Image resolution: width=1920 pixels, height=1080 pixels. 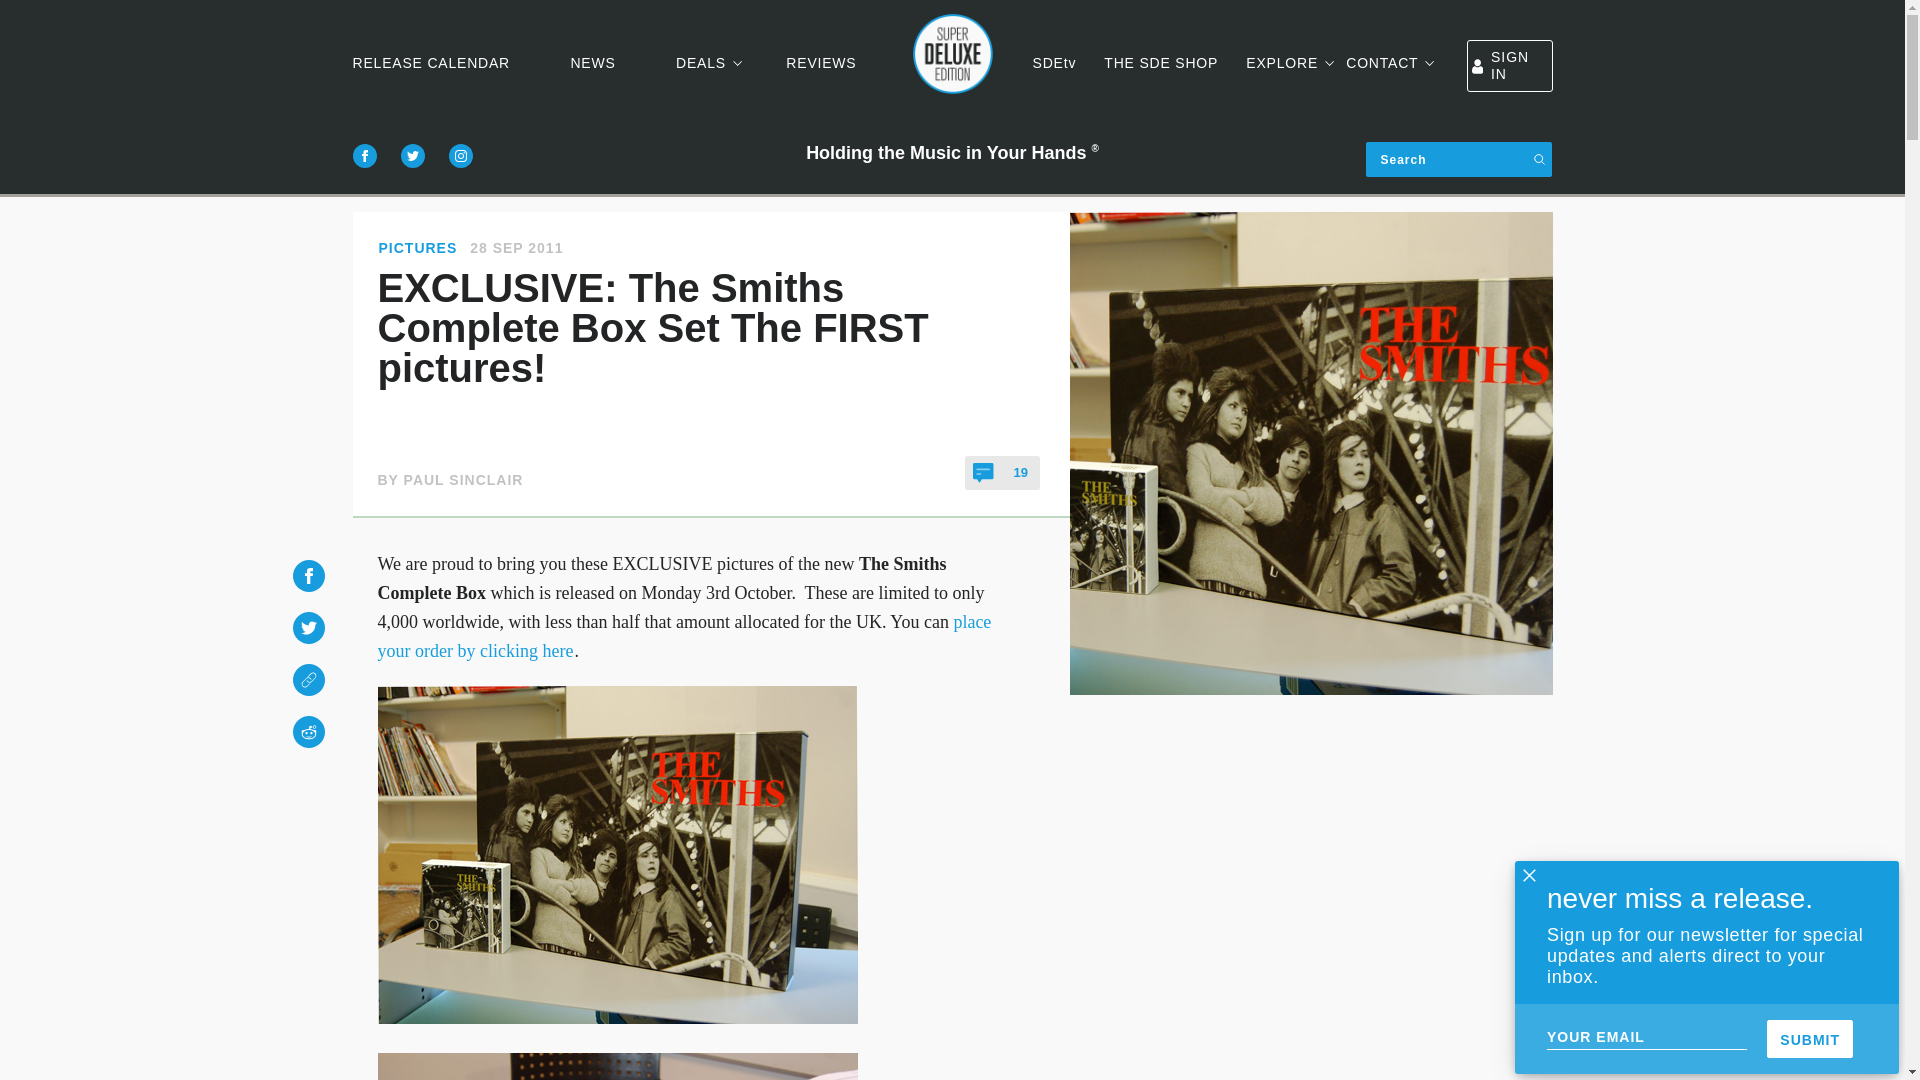 I want to click on Submit, so click(x=1809, y=1038).